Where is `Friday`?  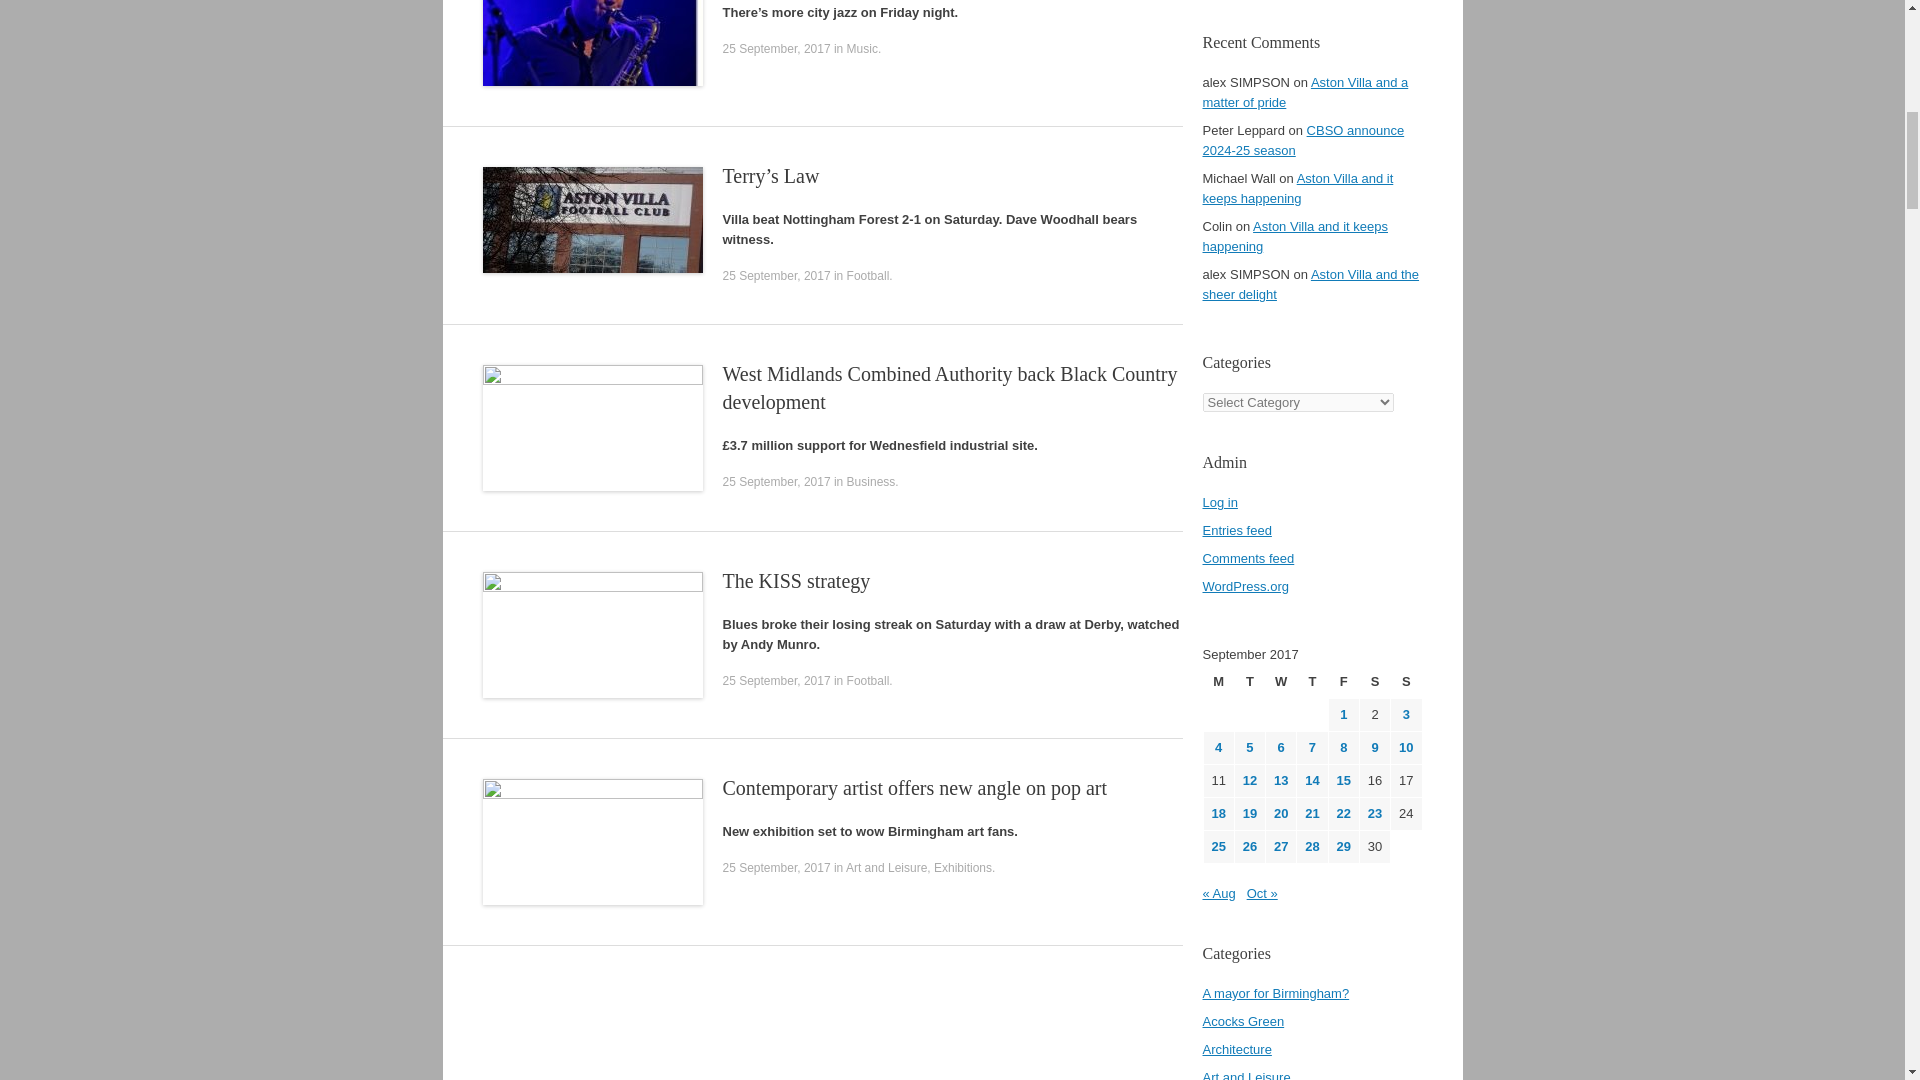
Friday is located at coordinates (1344, 682).